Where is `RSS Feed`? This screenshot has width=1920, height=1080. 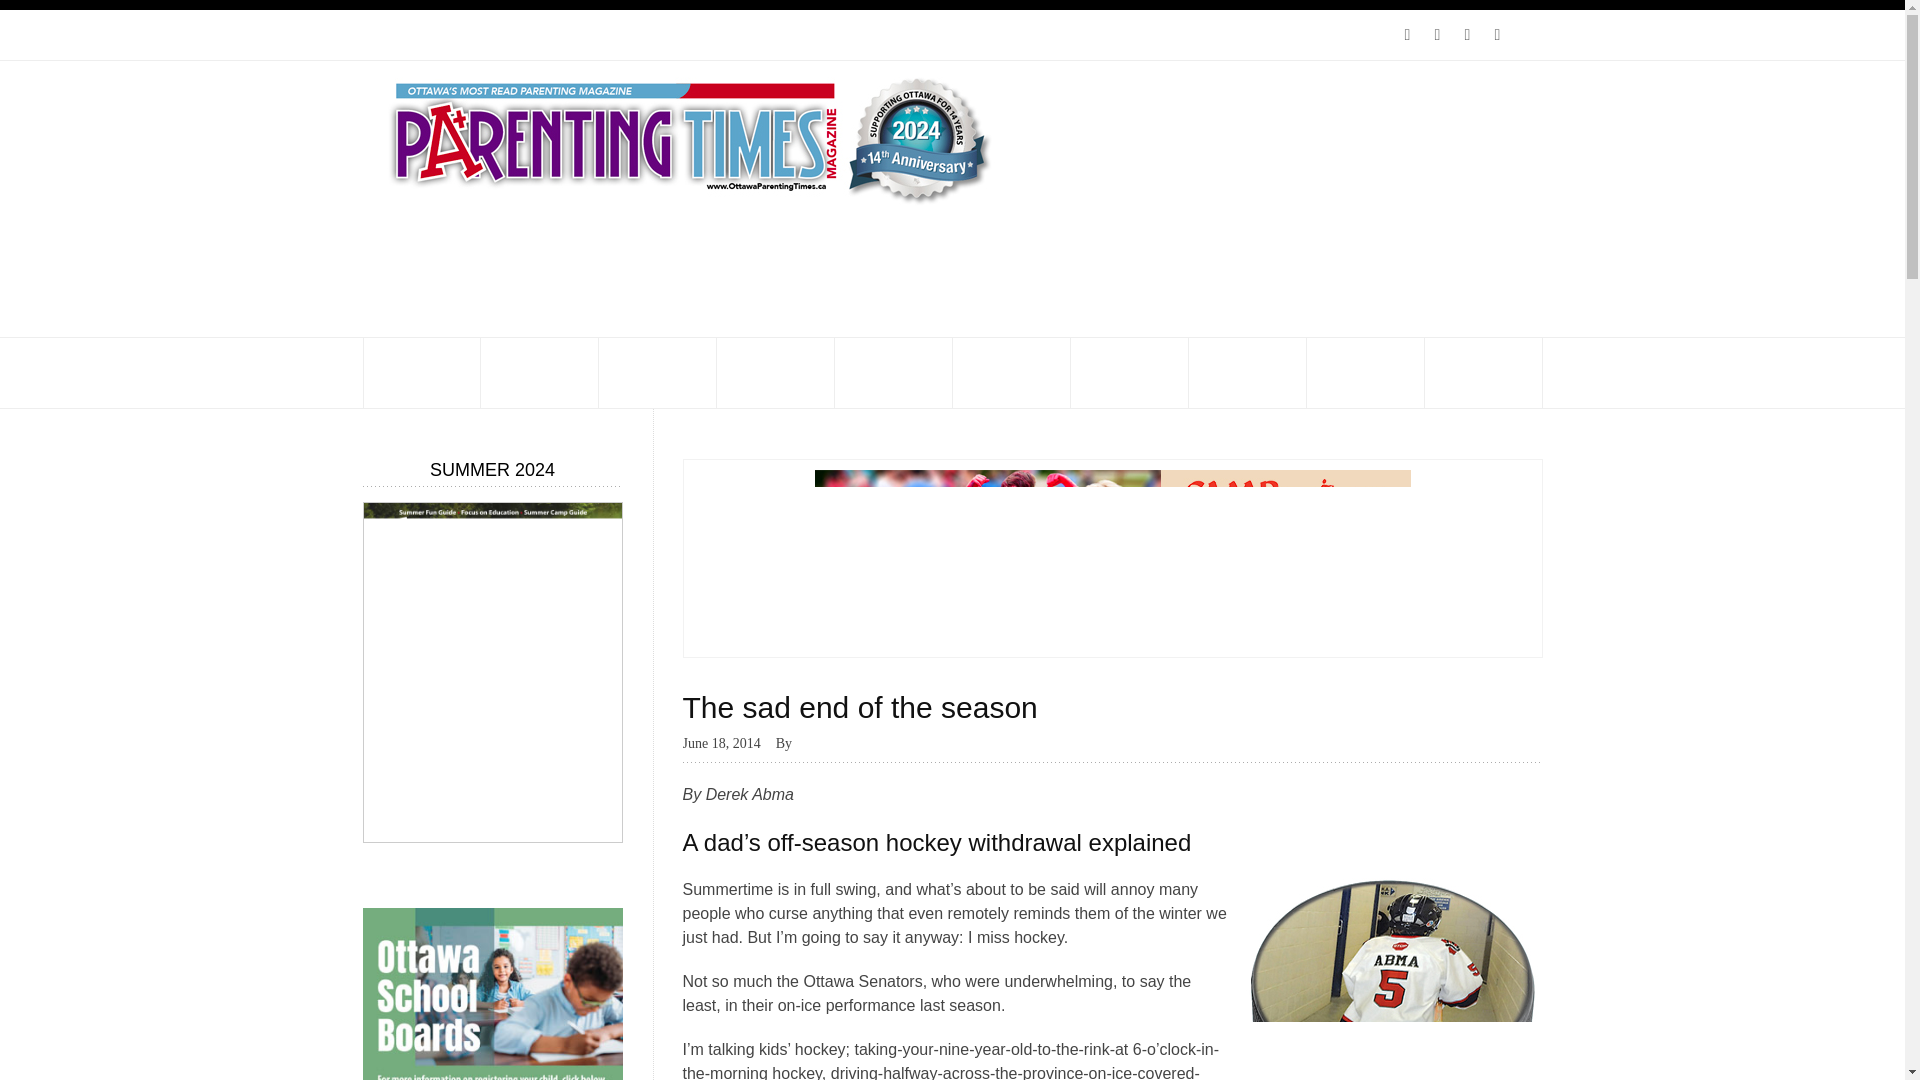
RSS Feed is located at coordinates (1407, 34).